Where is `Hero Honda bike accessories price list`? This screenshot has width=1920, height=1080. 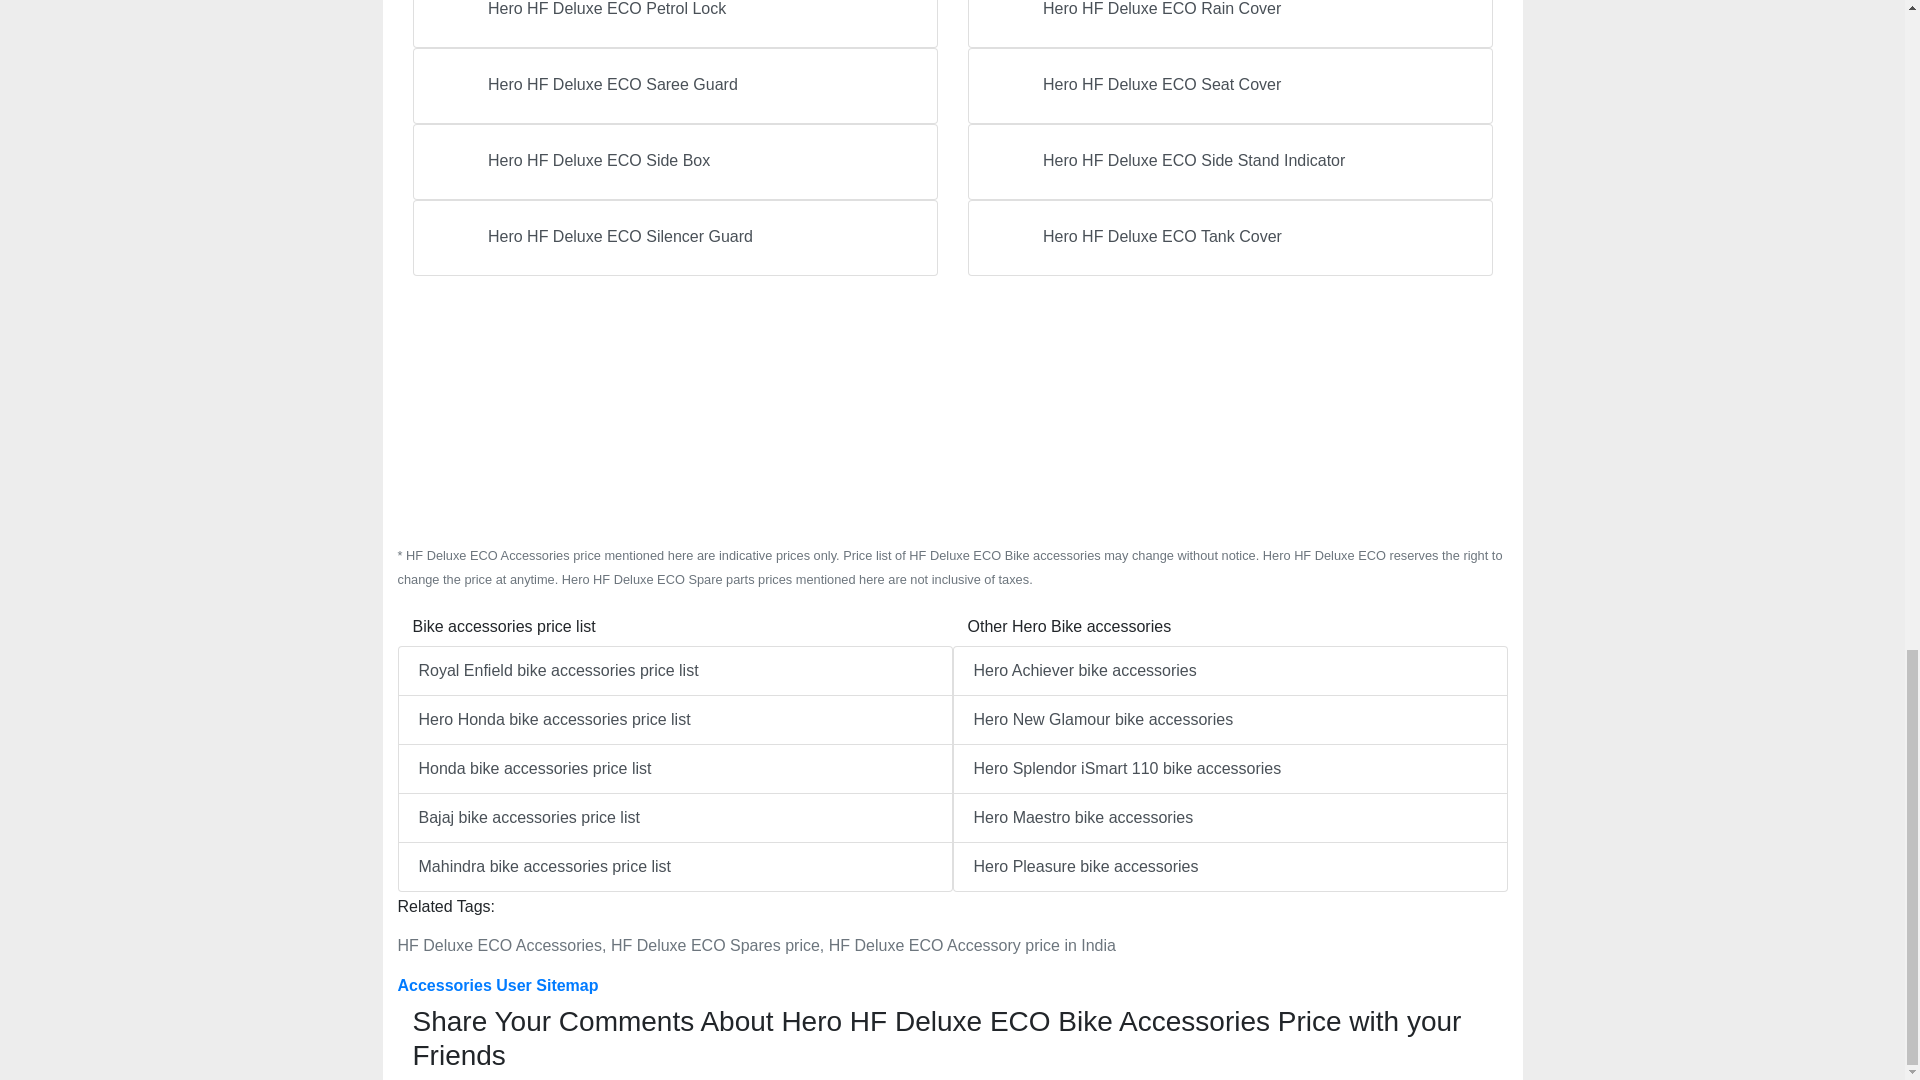 Hero Honda bike accessories price list is located at coordinates (674, 720).